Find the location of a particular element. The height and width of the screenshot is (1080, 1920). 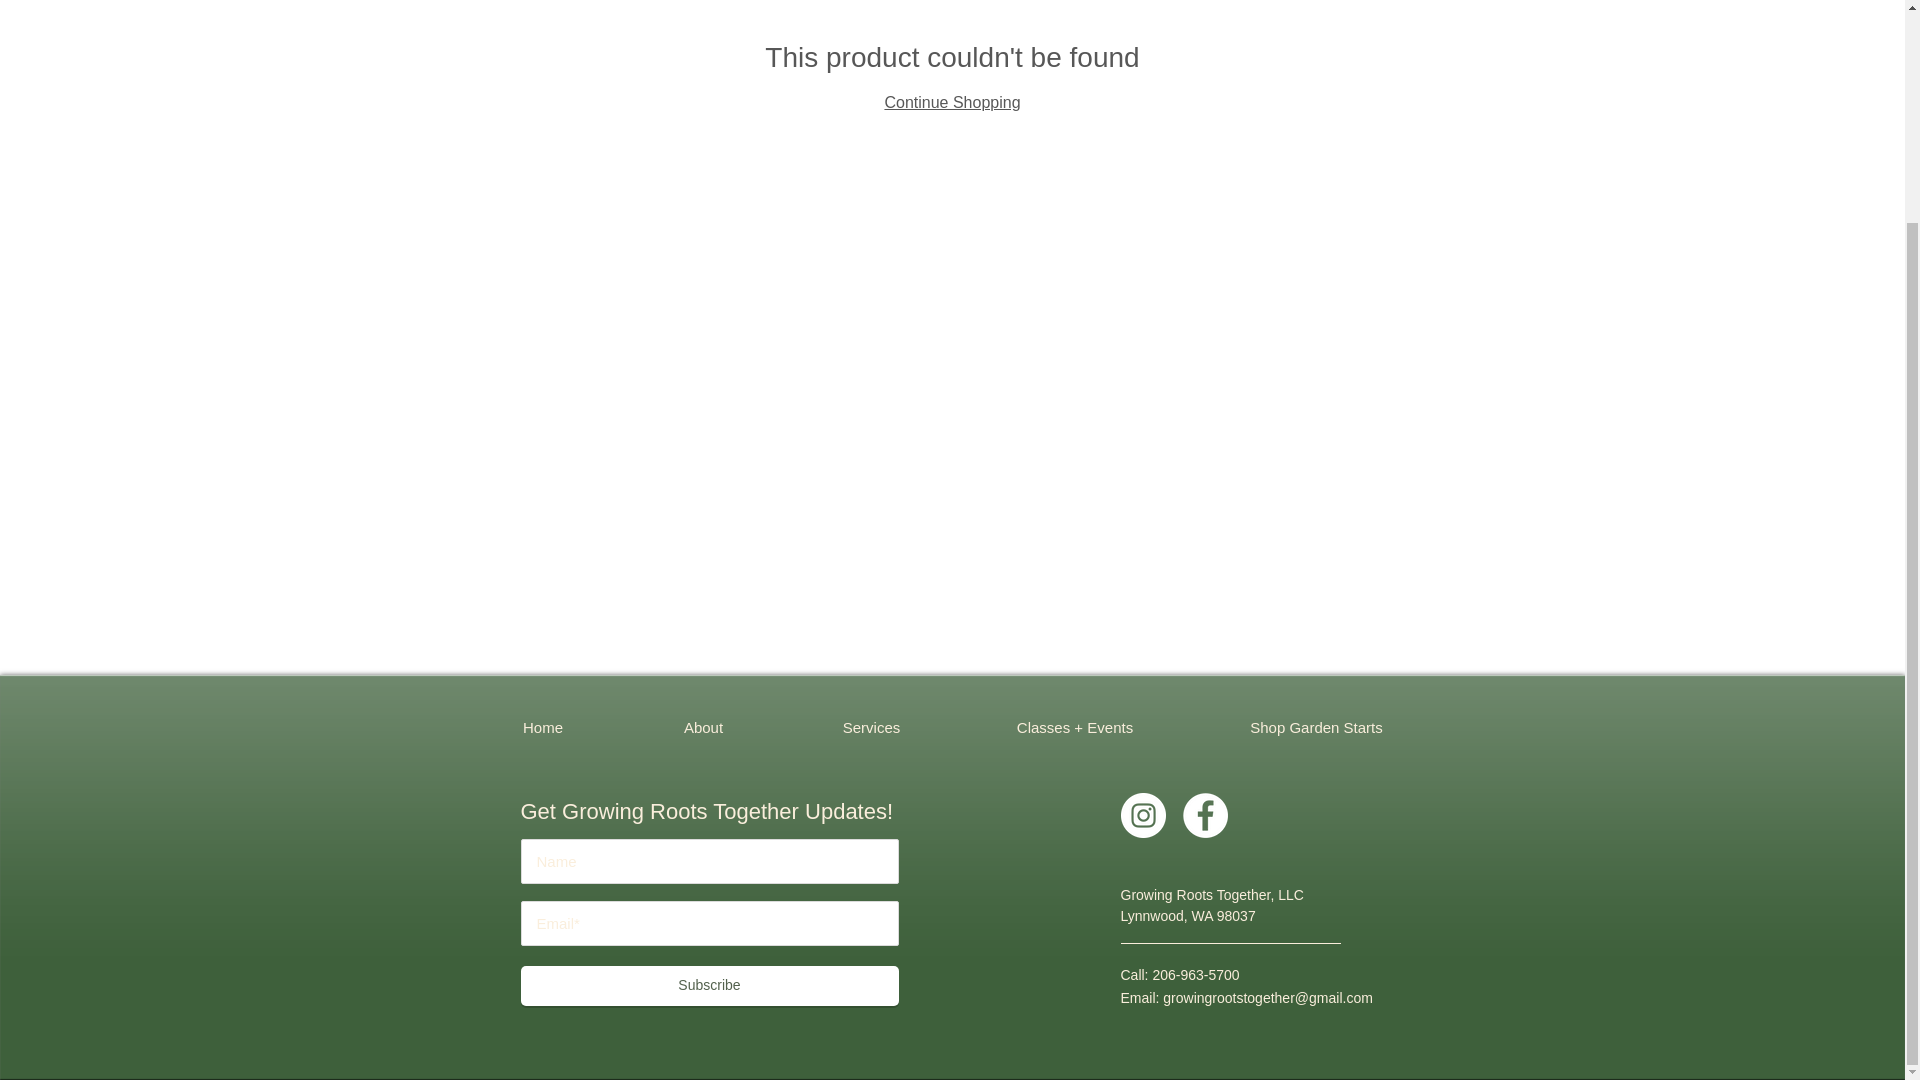

Subscribe is located at coordinates (709, 985).